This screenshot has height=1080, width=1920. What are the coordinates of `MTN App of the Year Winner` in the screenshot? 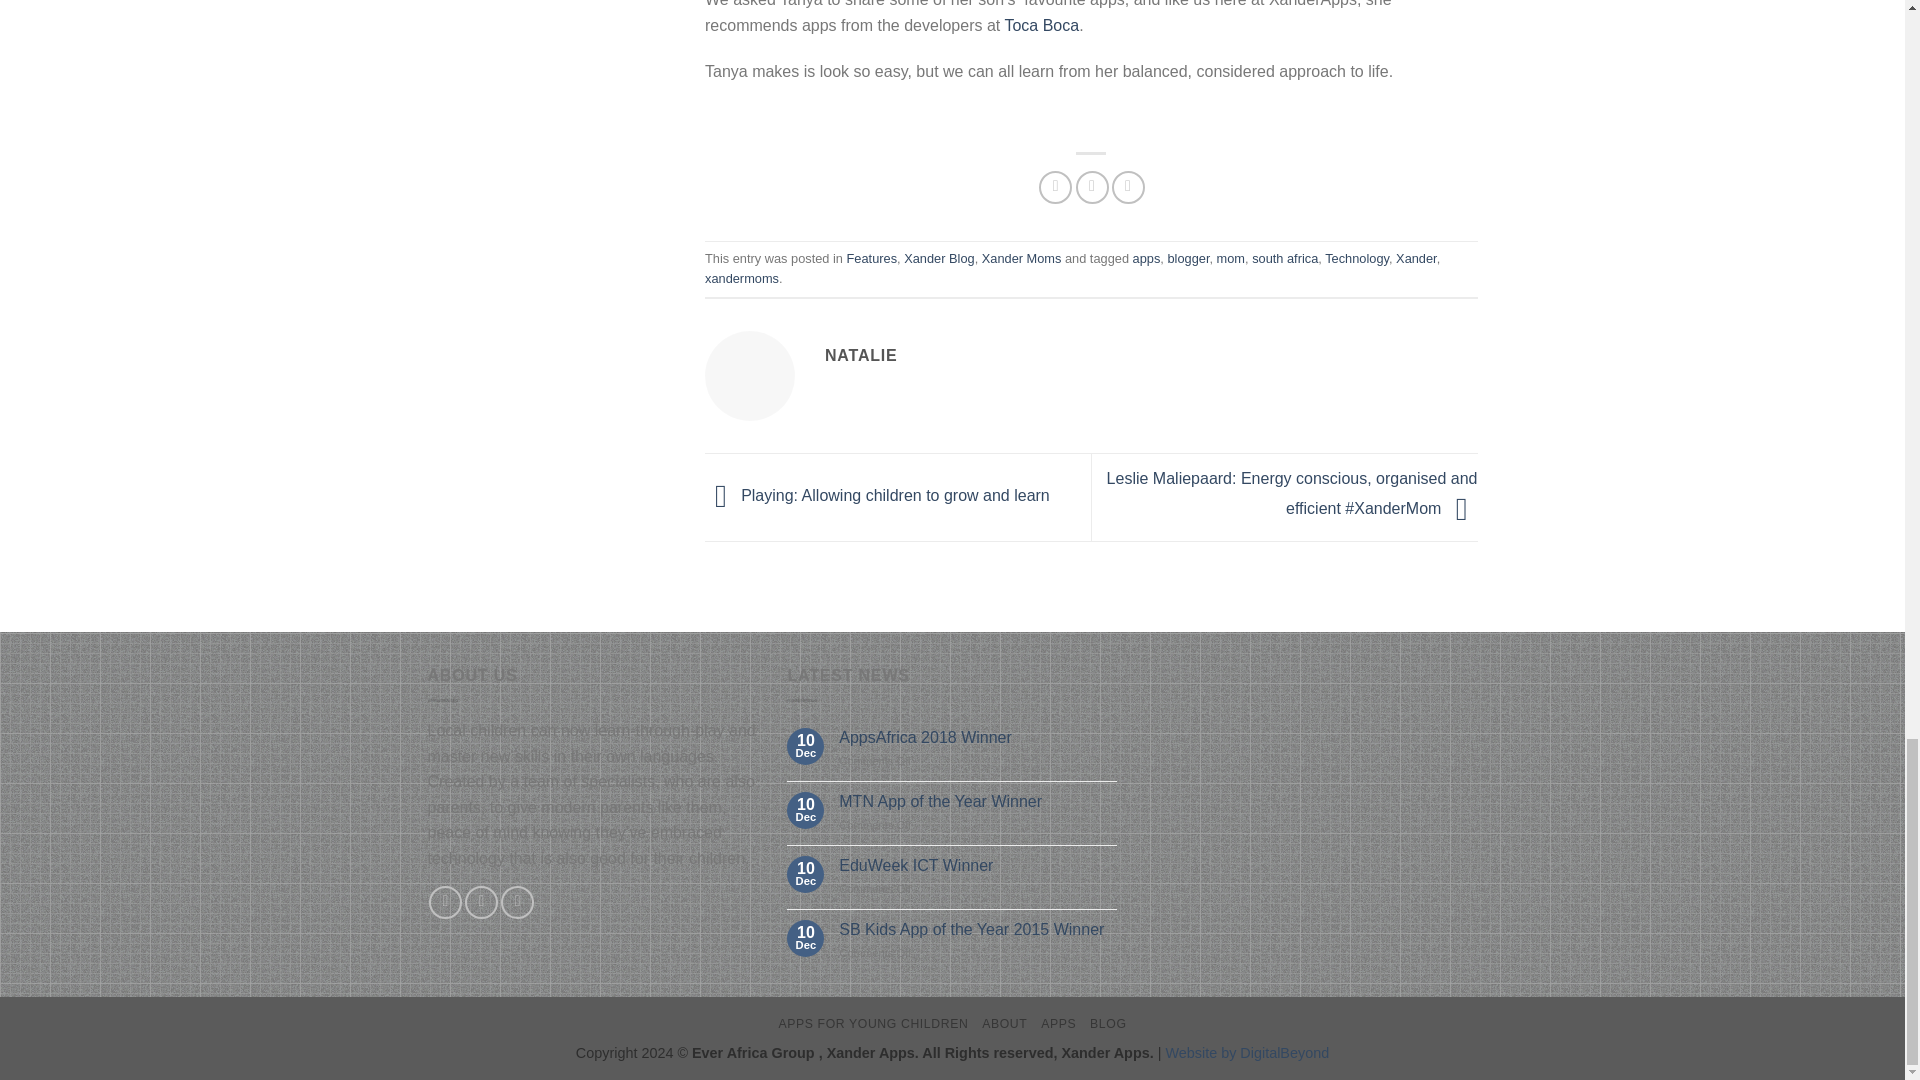 It's located at (978, 801).